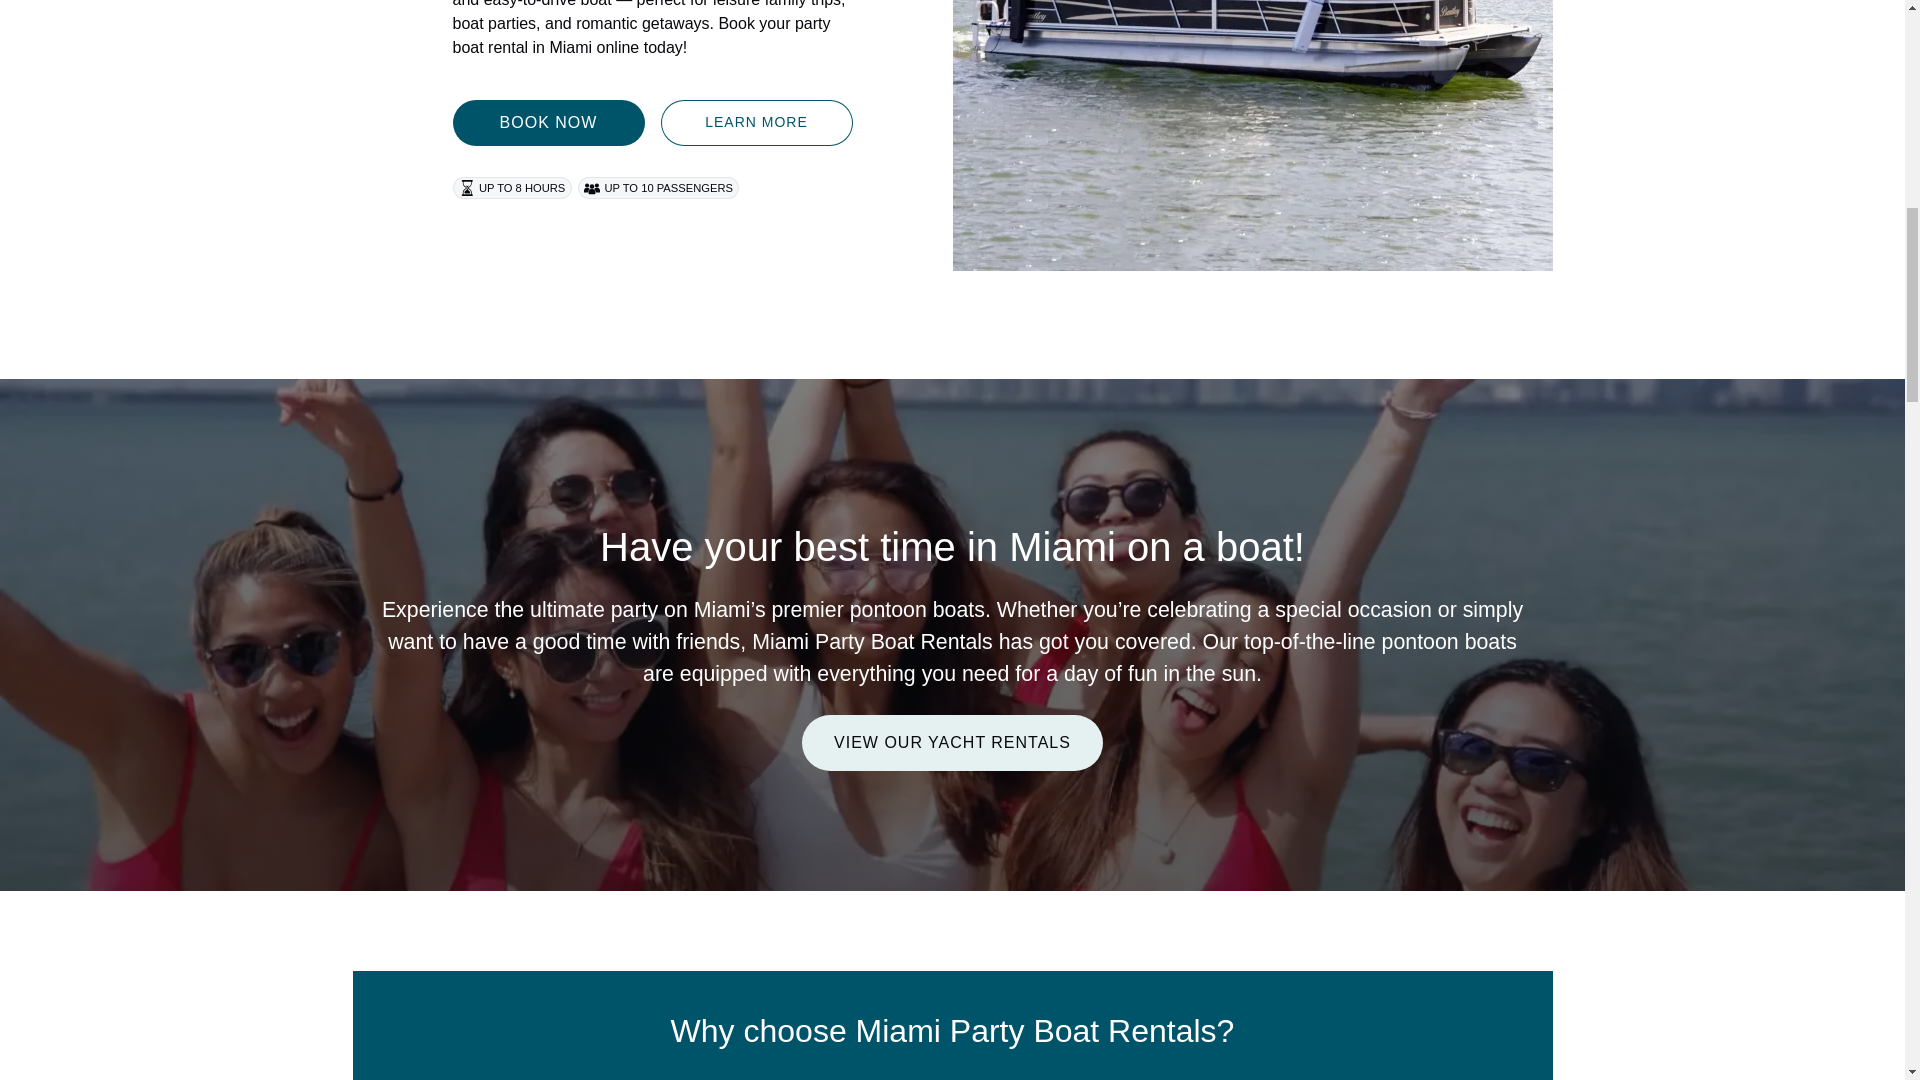 The image size is (1920, 1080). Describe the element at coordinates (547, 122) in the screenshot. I see `BOOK NOW` at that location.